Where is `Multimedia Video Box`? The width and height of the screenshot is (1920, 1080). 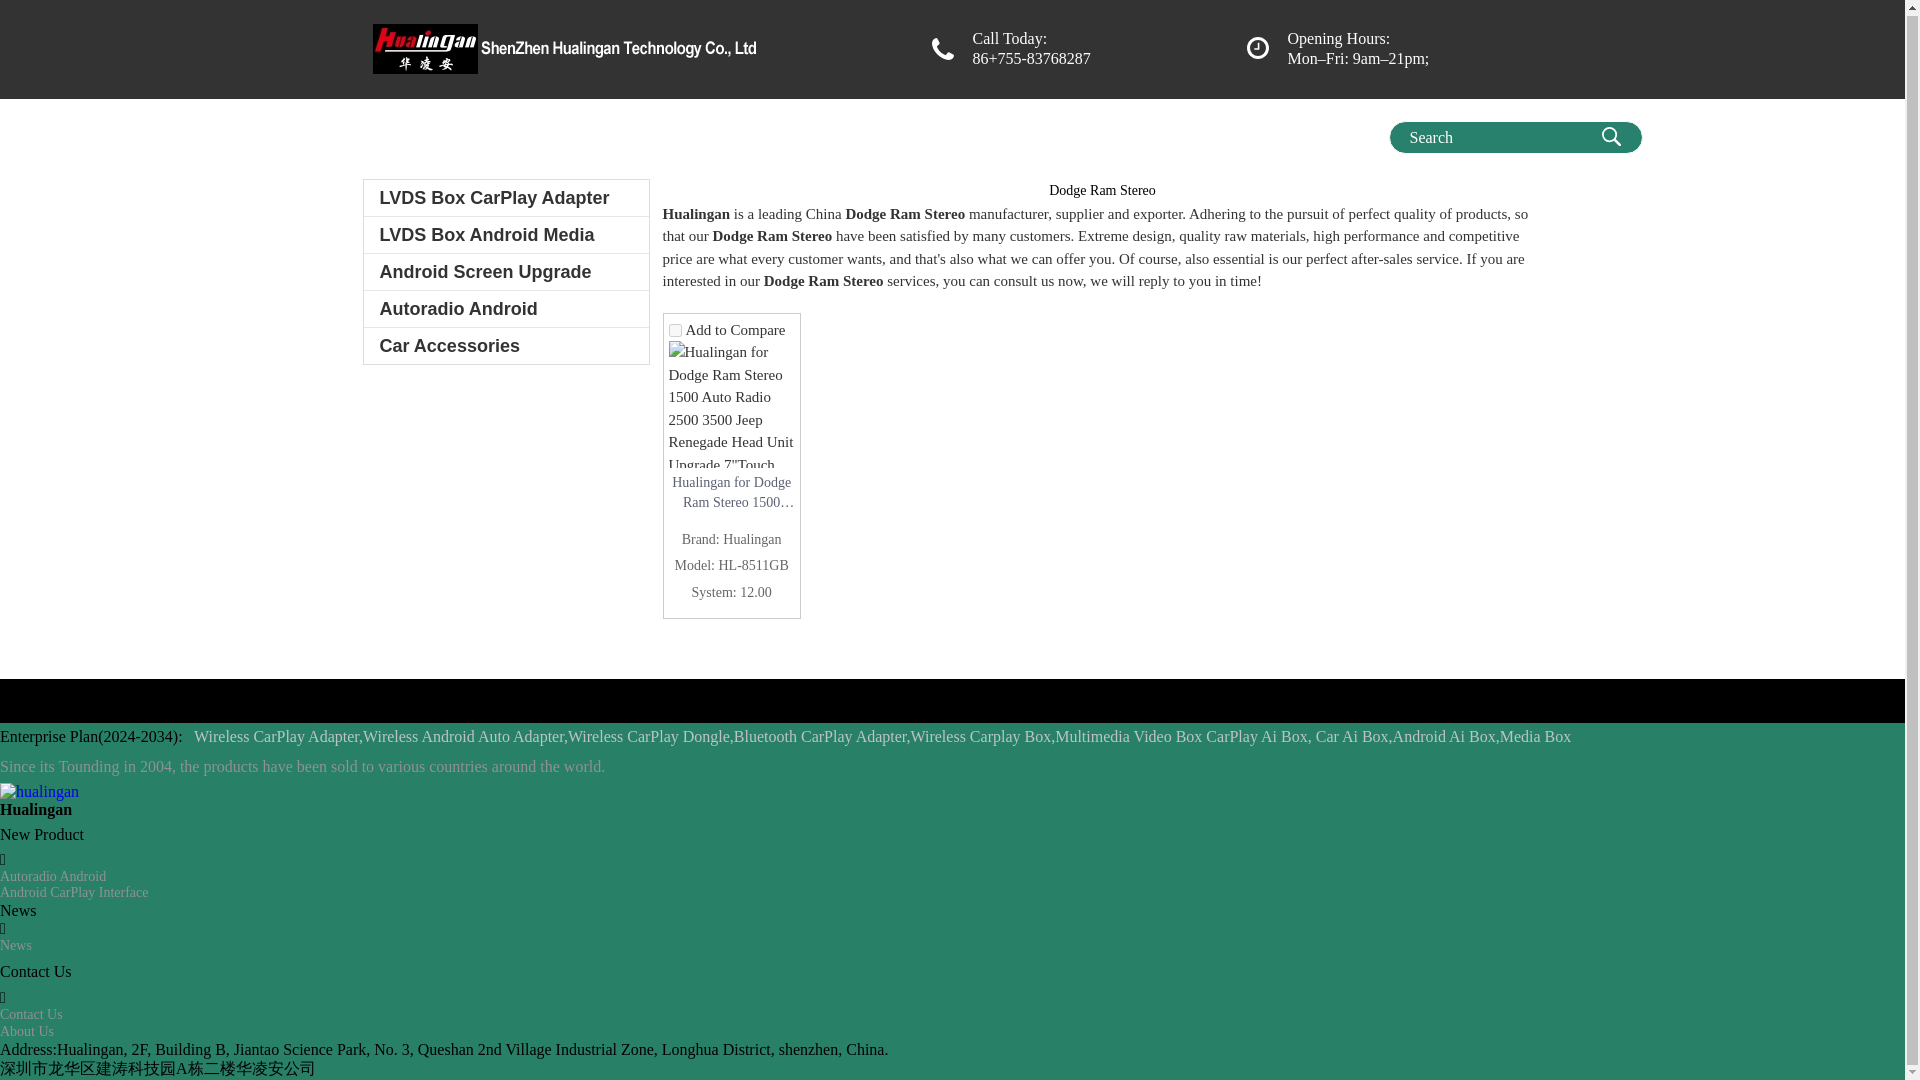 Multimedia Video Box is located at coordinates (809, 133).